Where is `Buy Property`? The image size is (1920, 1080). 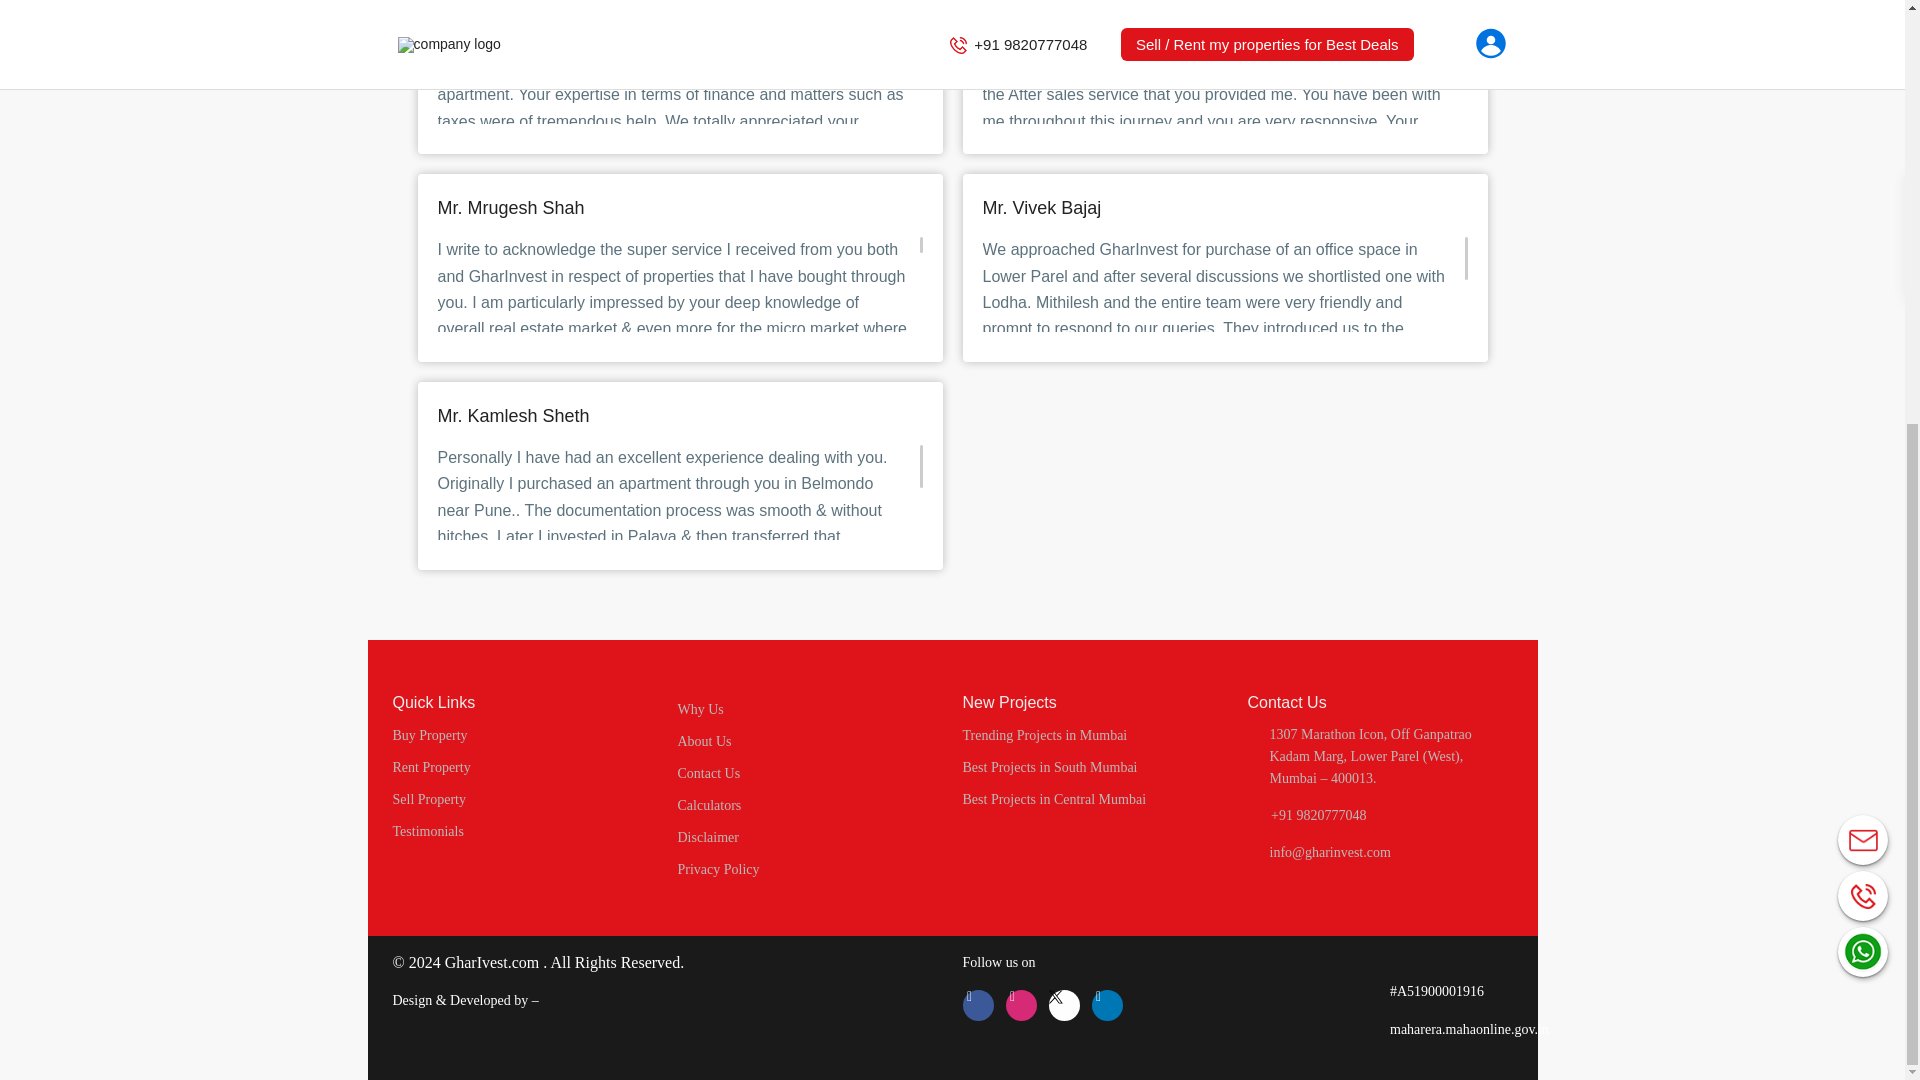 Buy Property is located at coordinates (428, 735).